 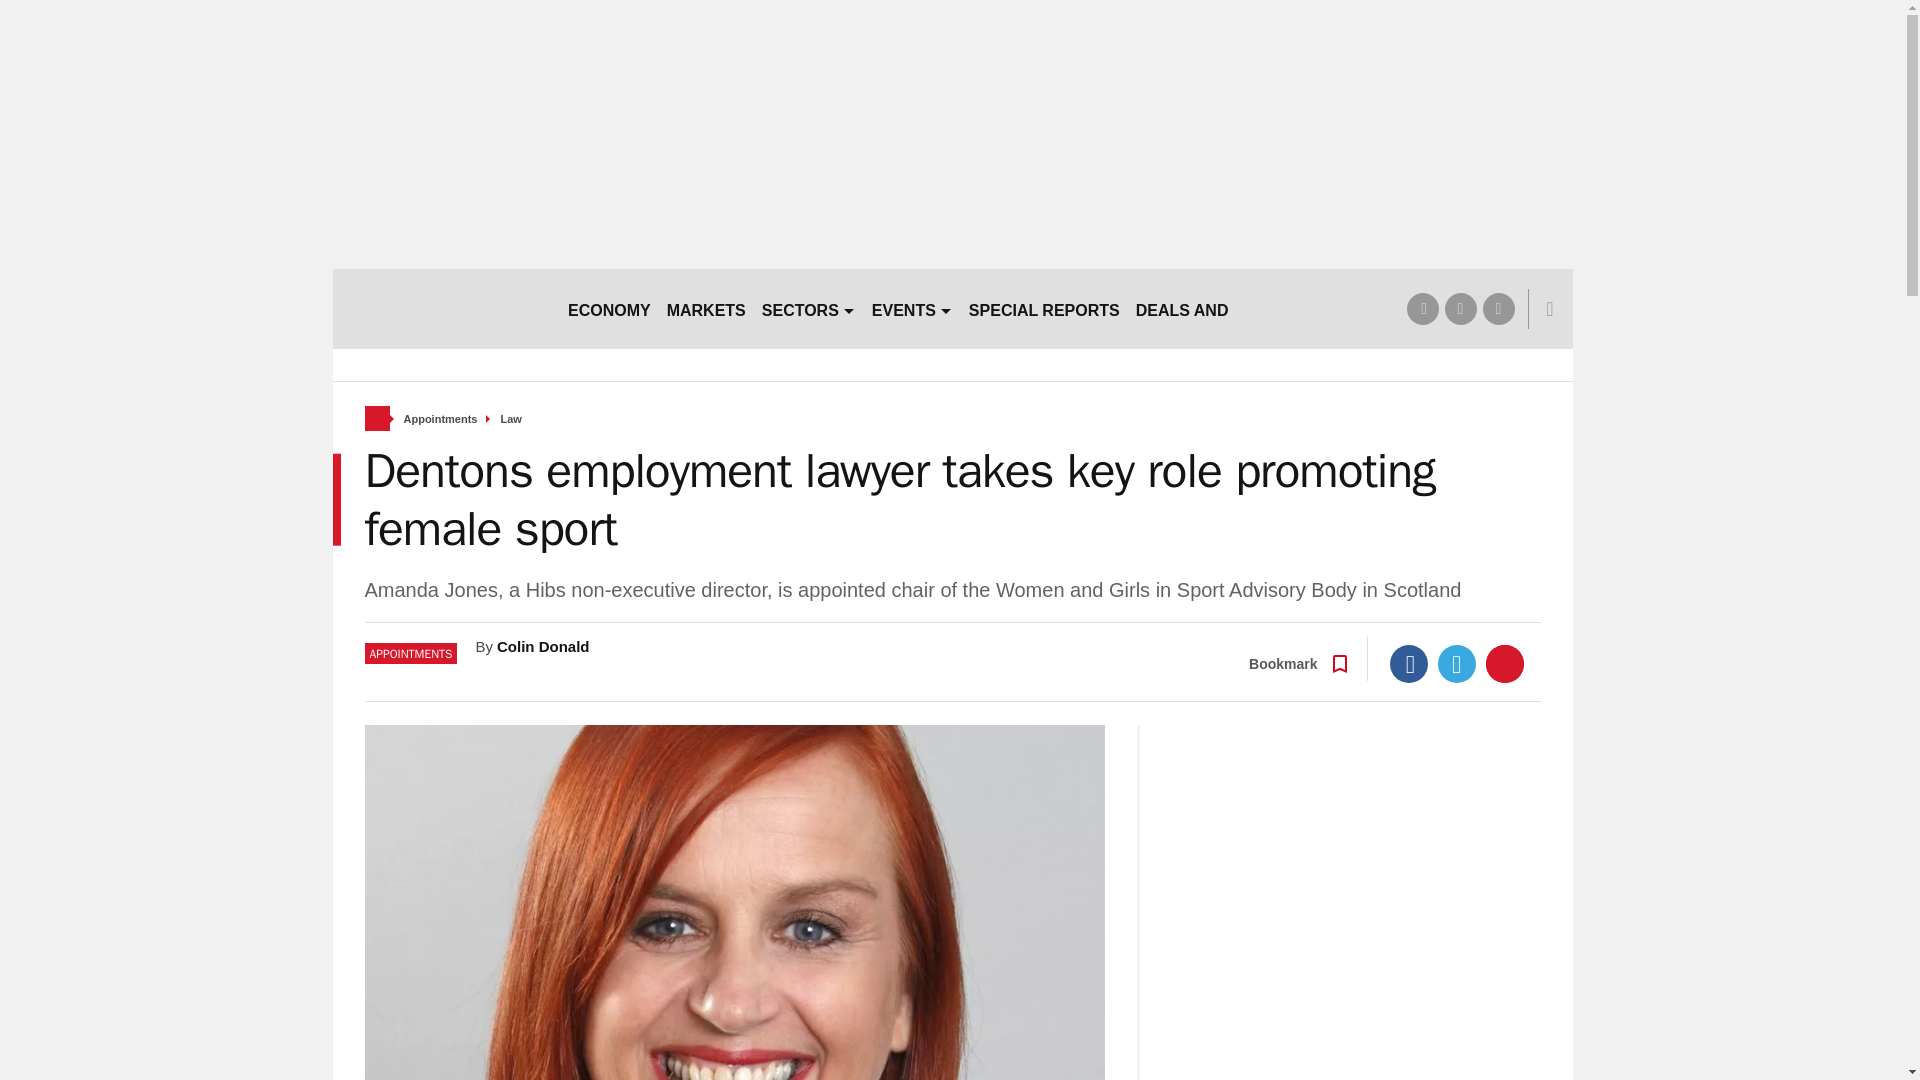 What do you see at coordinates (1044, 308) in the screenshot?
I see `SPECIAL REPORTS` at bounding box center [1044, 308].